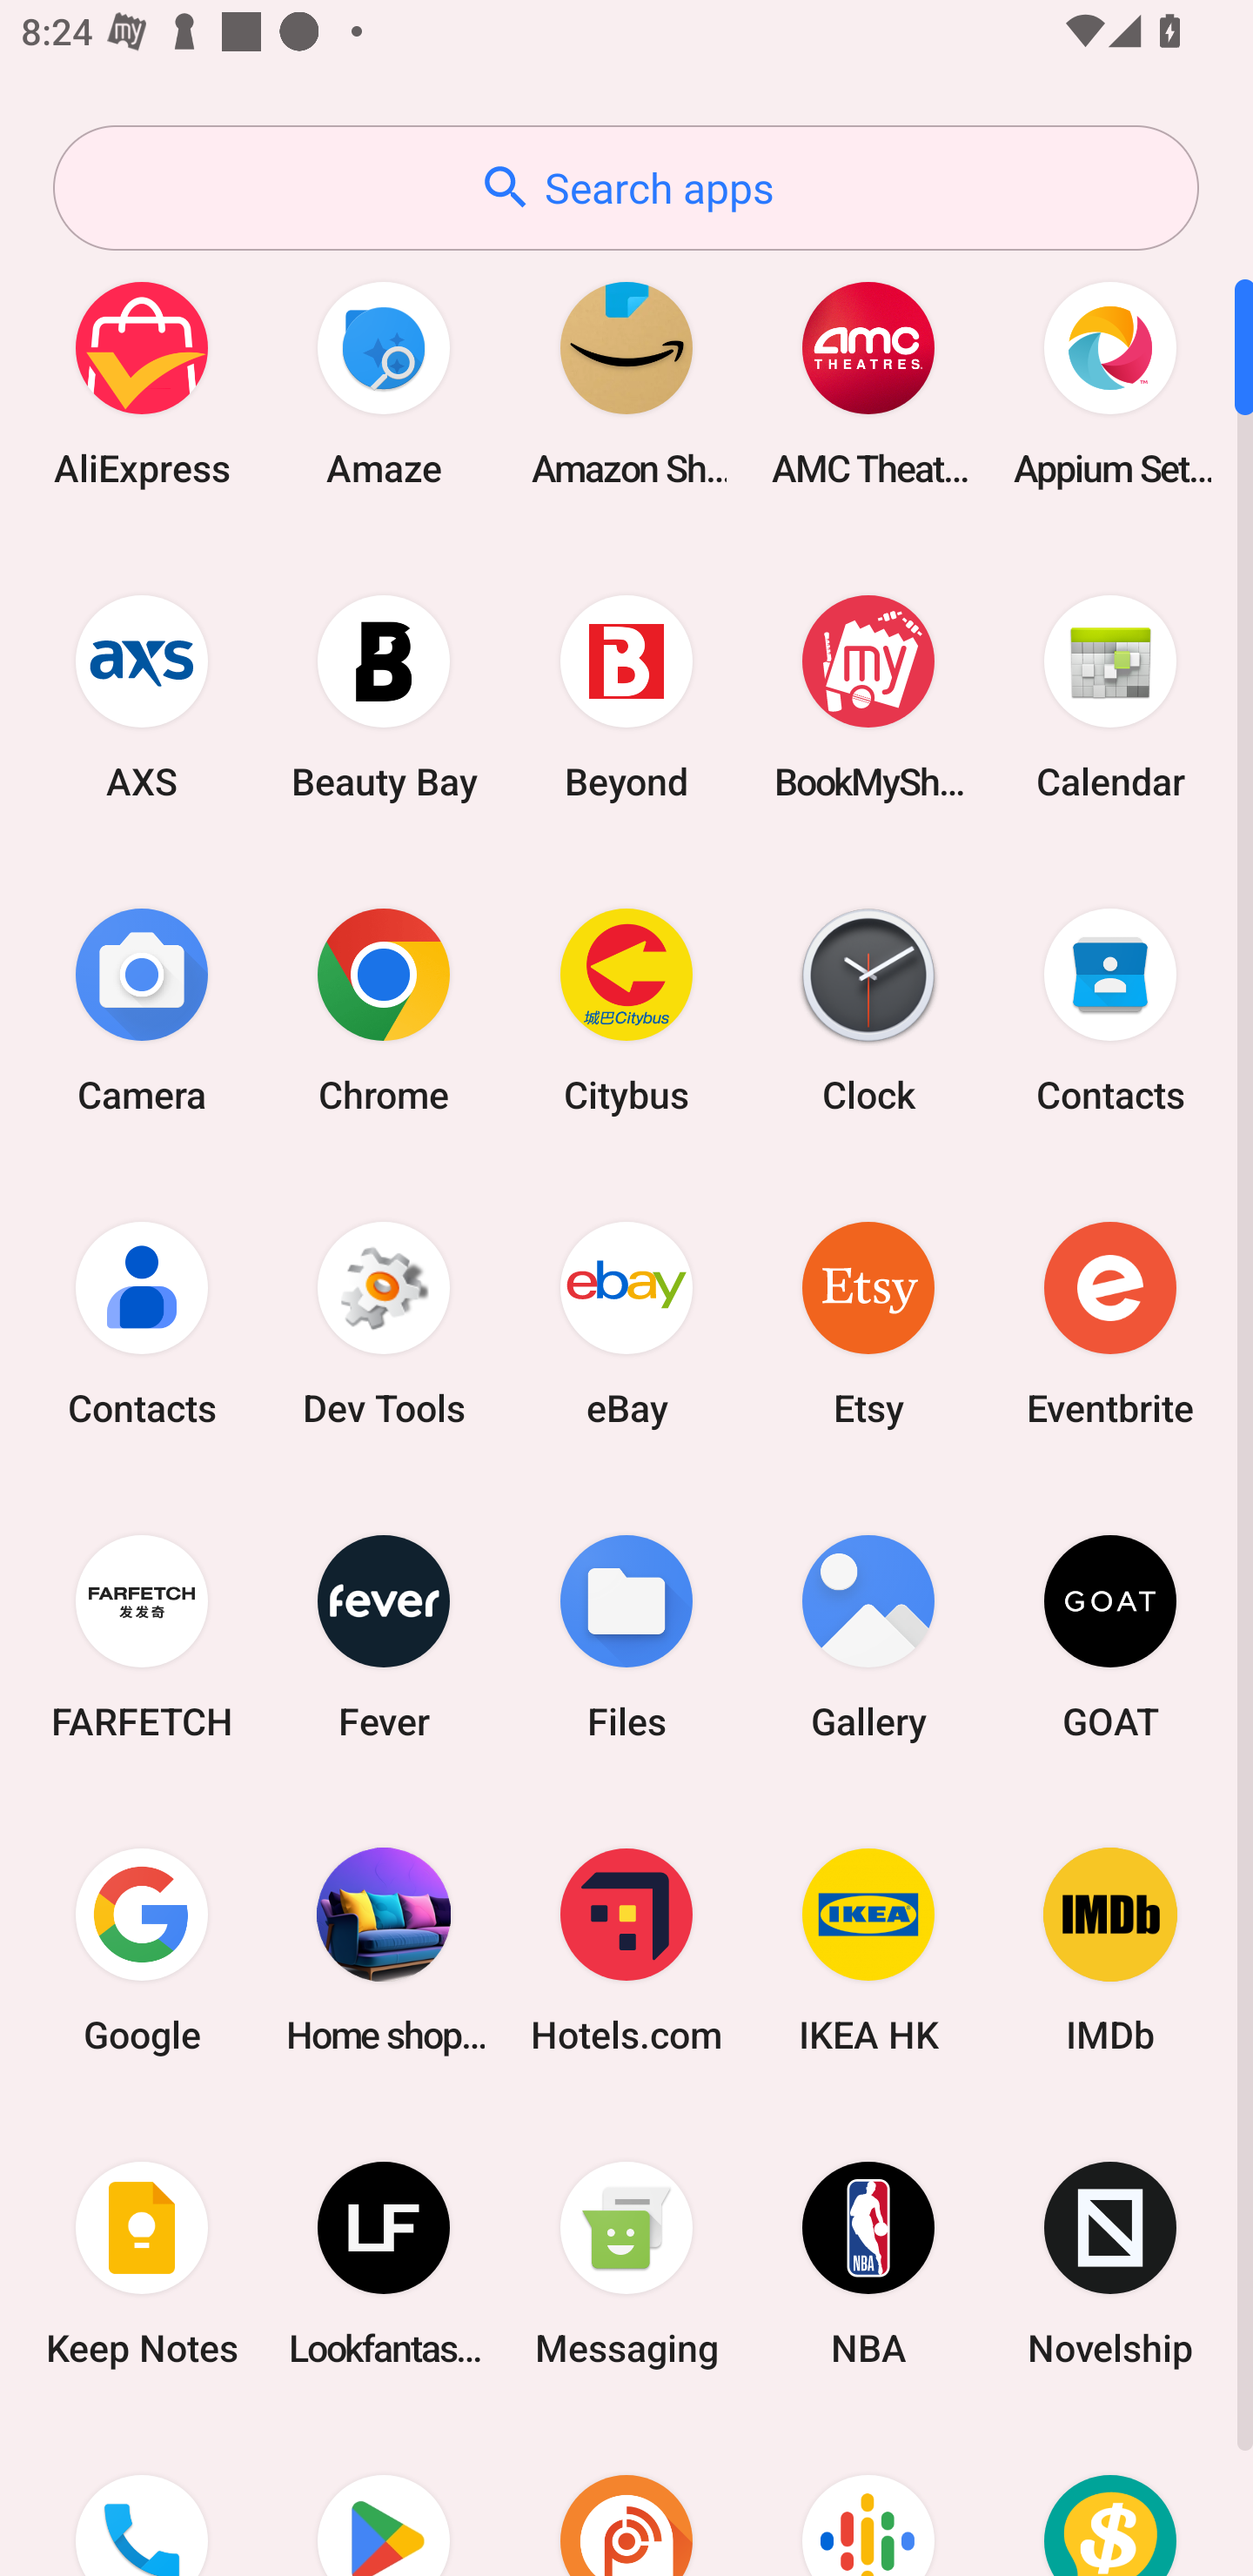 Image resolution: width=1253 pixels, height=2576 pixels. I want to click on Contacts, so click(142, 1323).